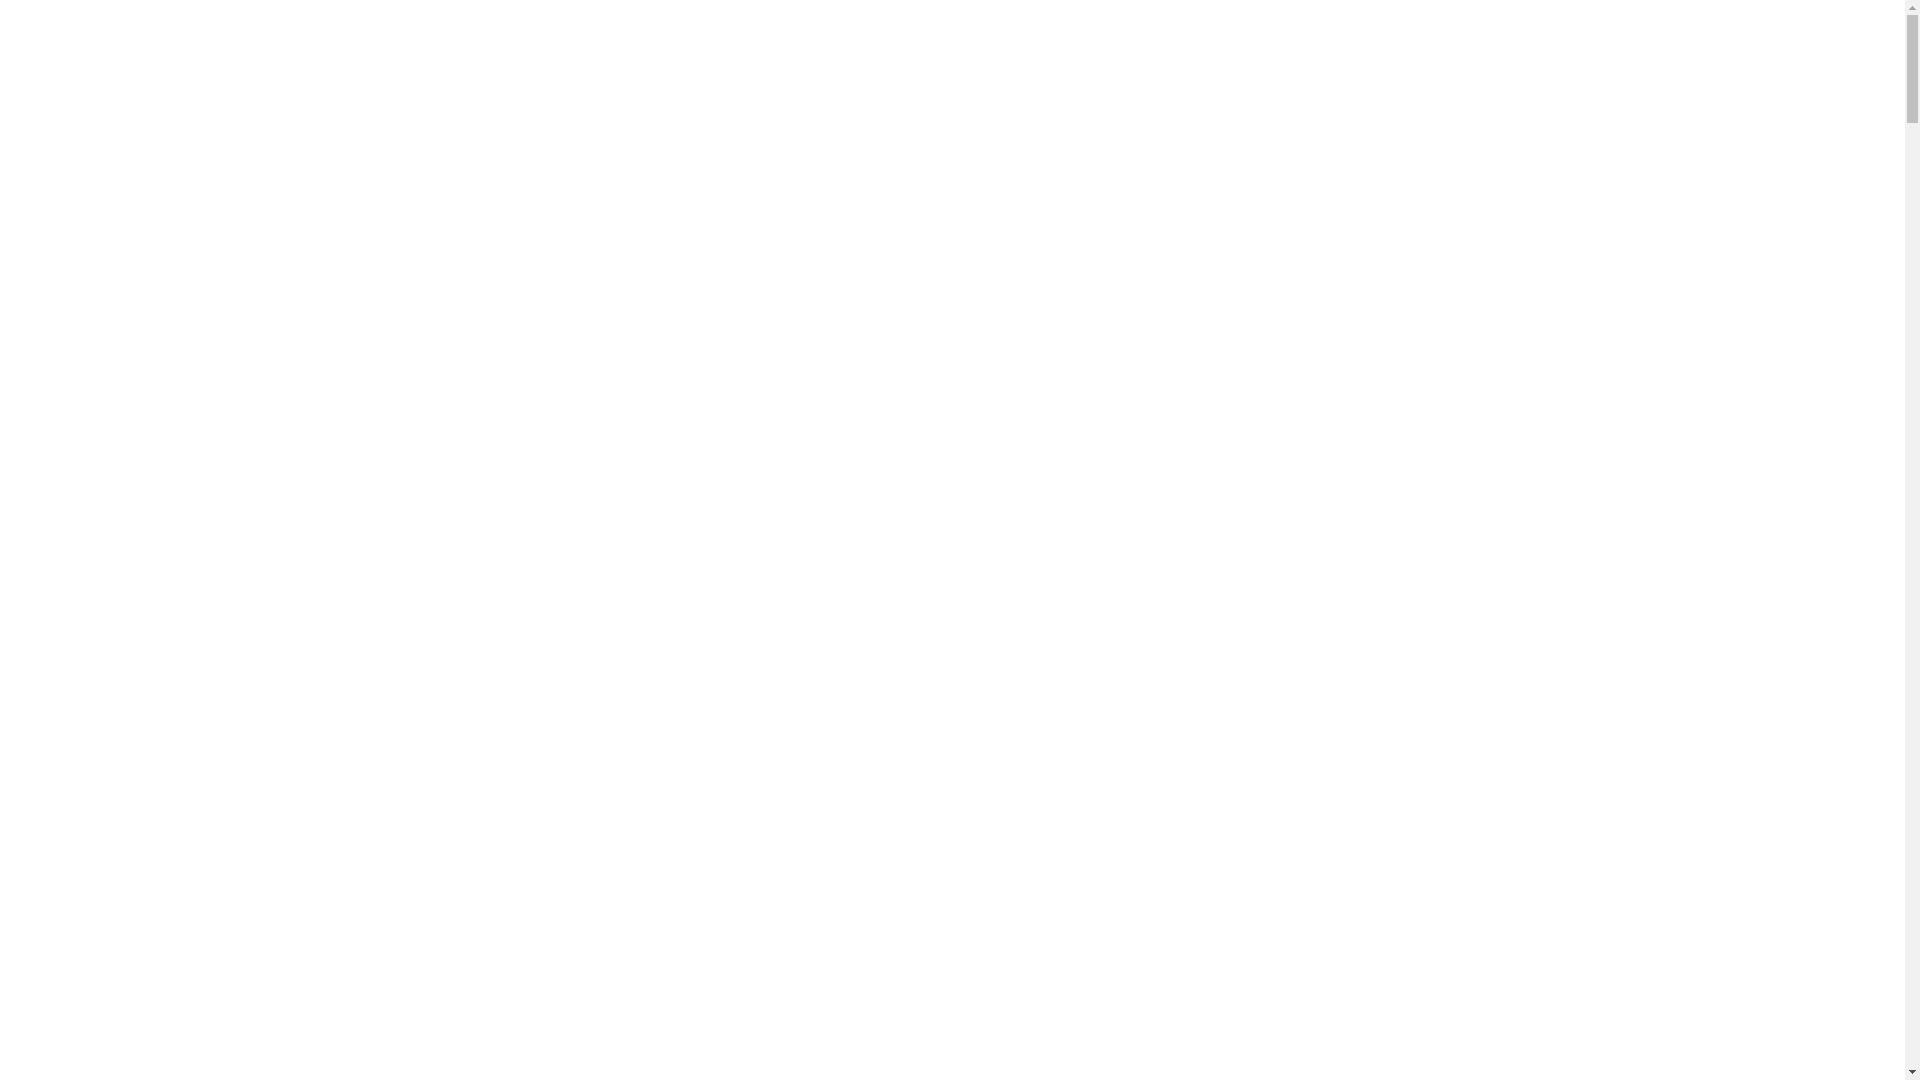 This screenshot has width=1920, height=1080. I want to click on Thoughts, so click(1710, 40).